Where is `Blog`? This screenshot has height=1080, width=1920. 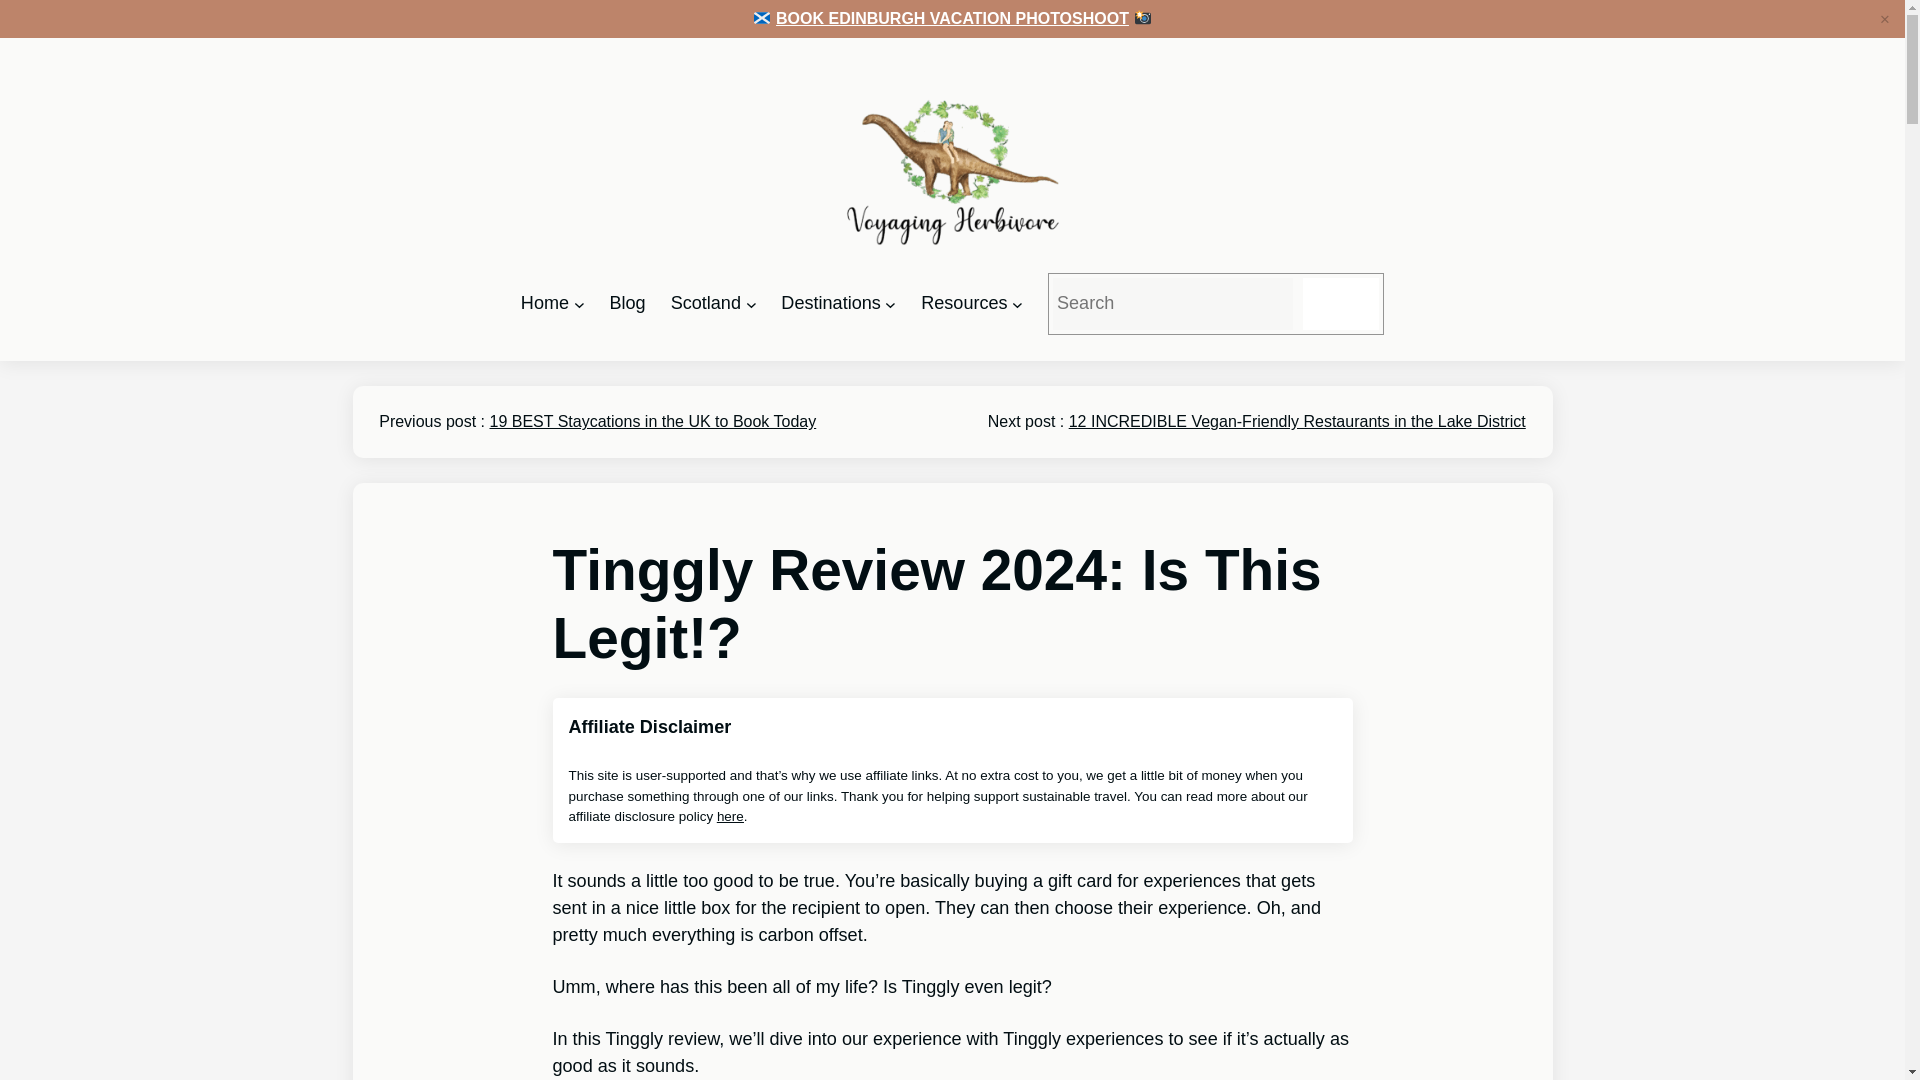 Blog is located at coordinates (626, 303).